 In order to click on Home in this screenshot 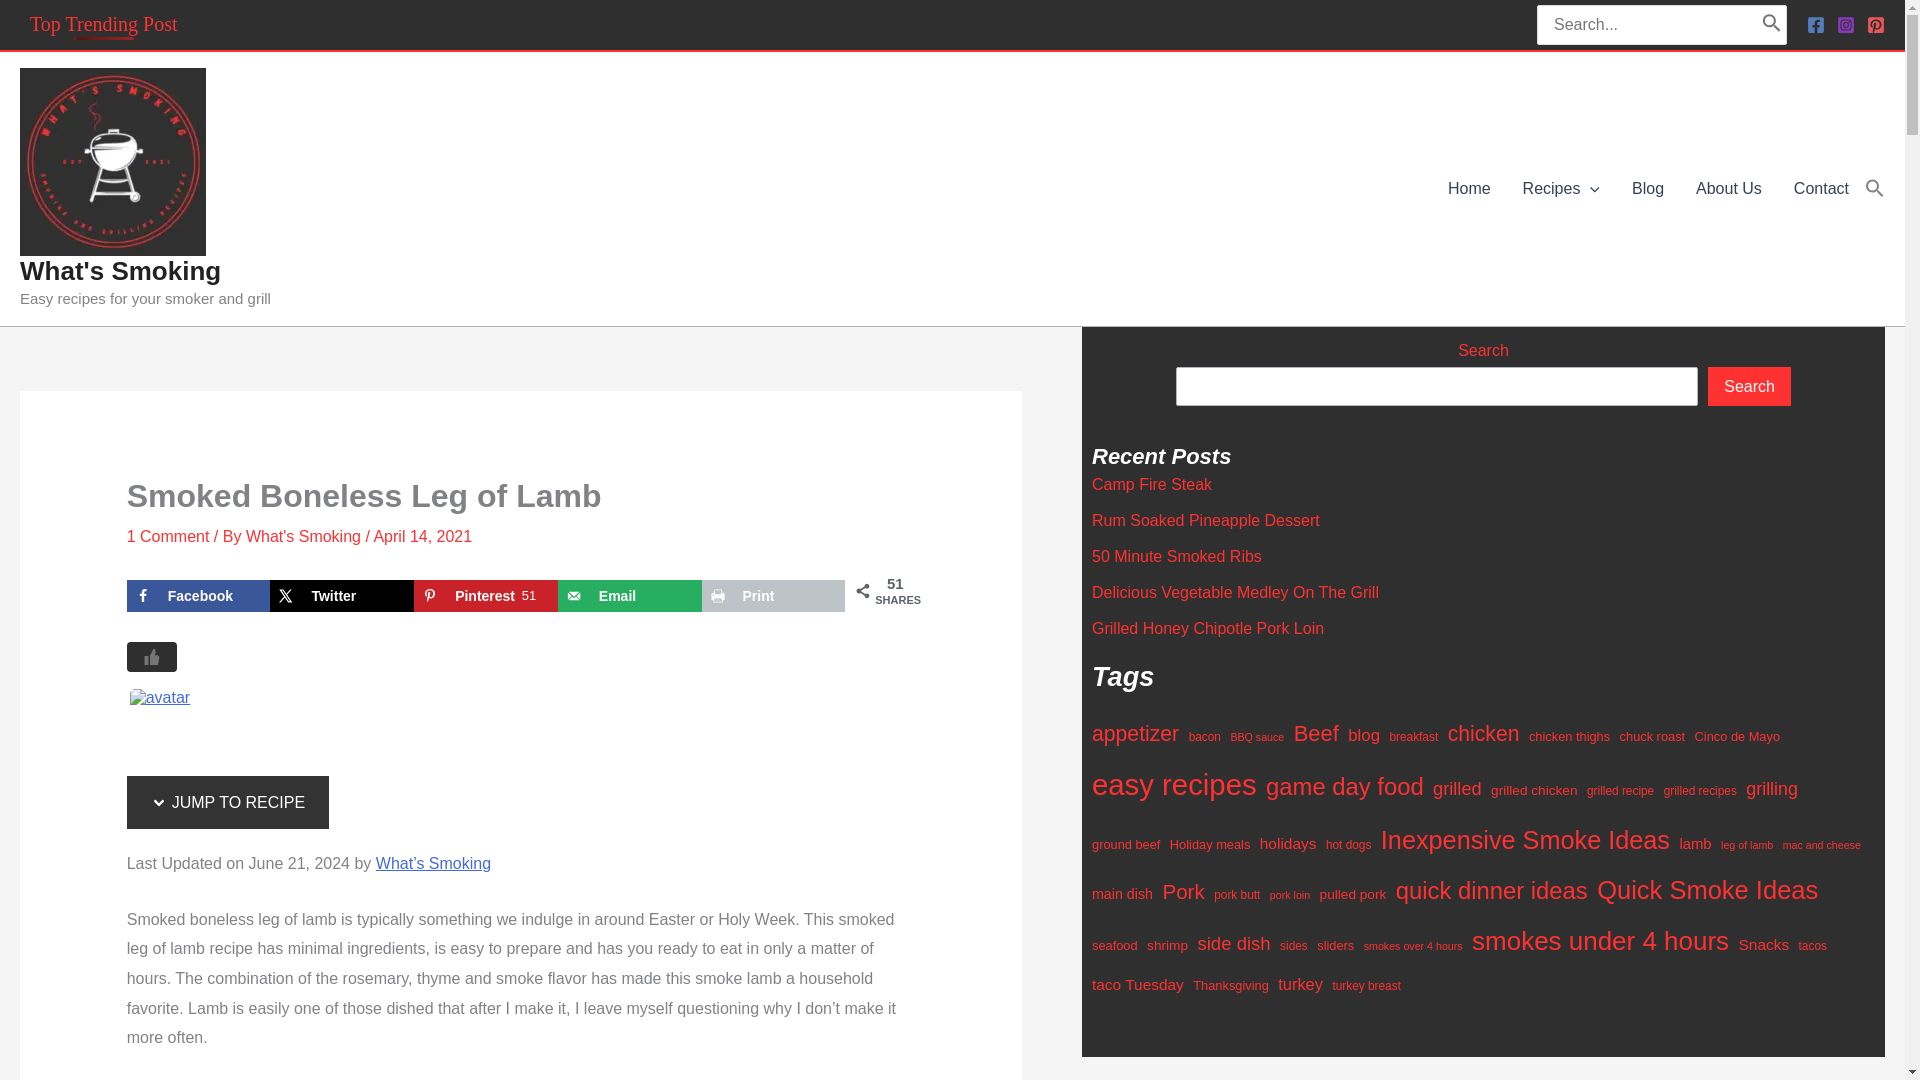, I will do `click(1470, 188)`.